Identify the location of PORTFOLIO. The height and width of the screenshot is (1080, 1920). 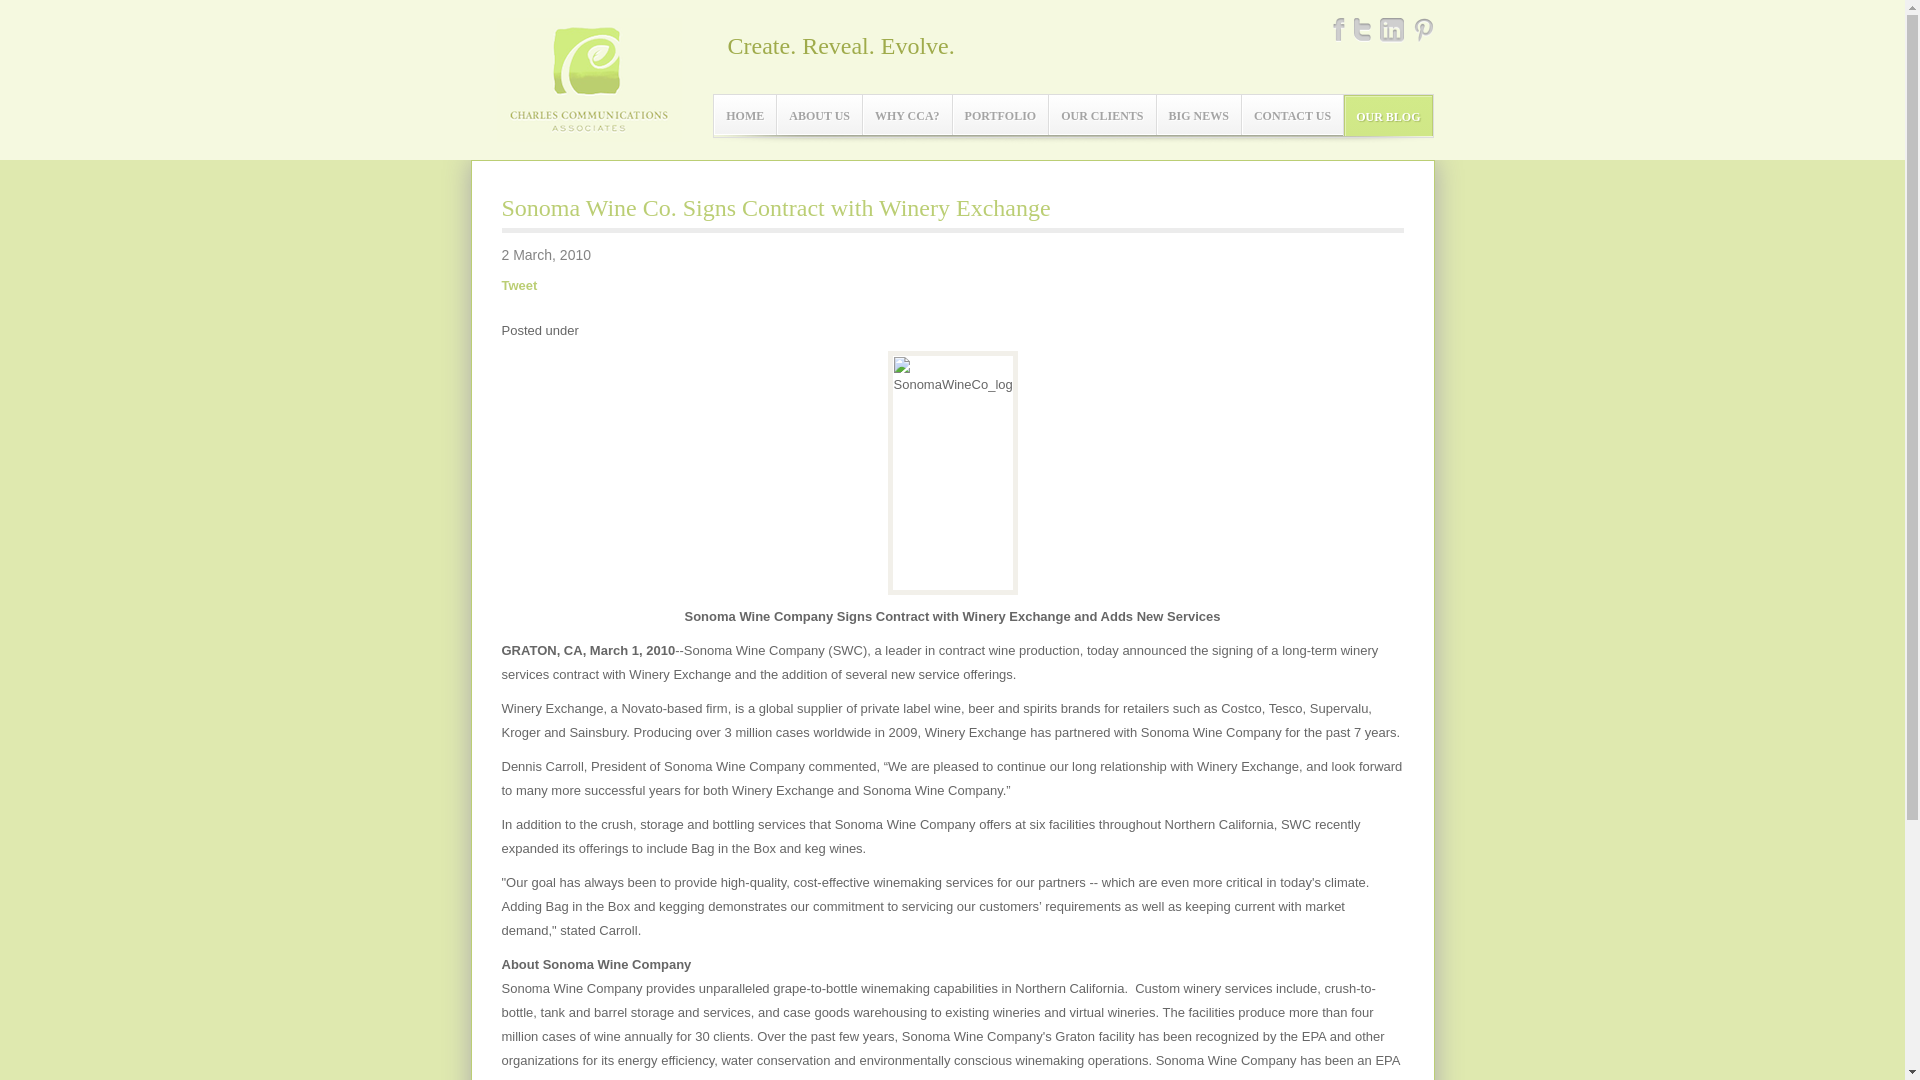
(1000, 115).